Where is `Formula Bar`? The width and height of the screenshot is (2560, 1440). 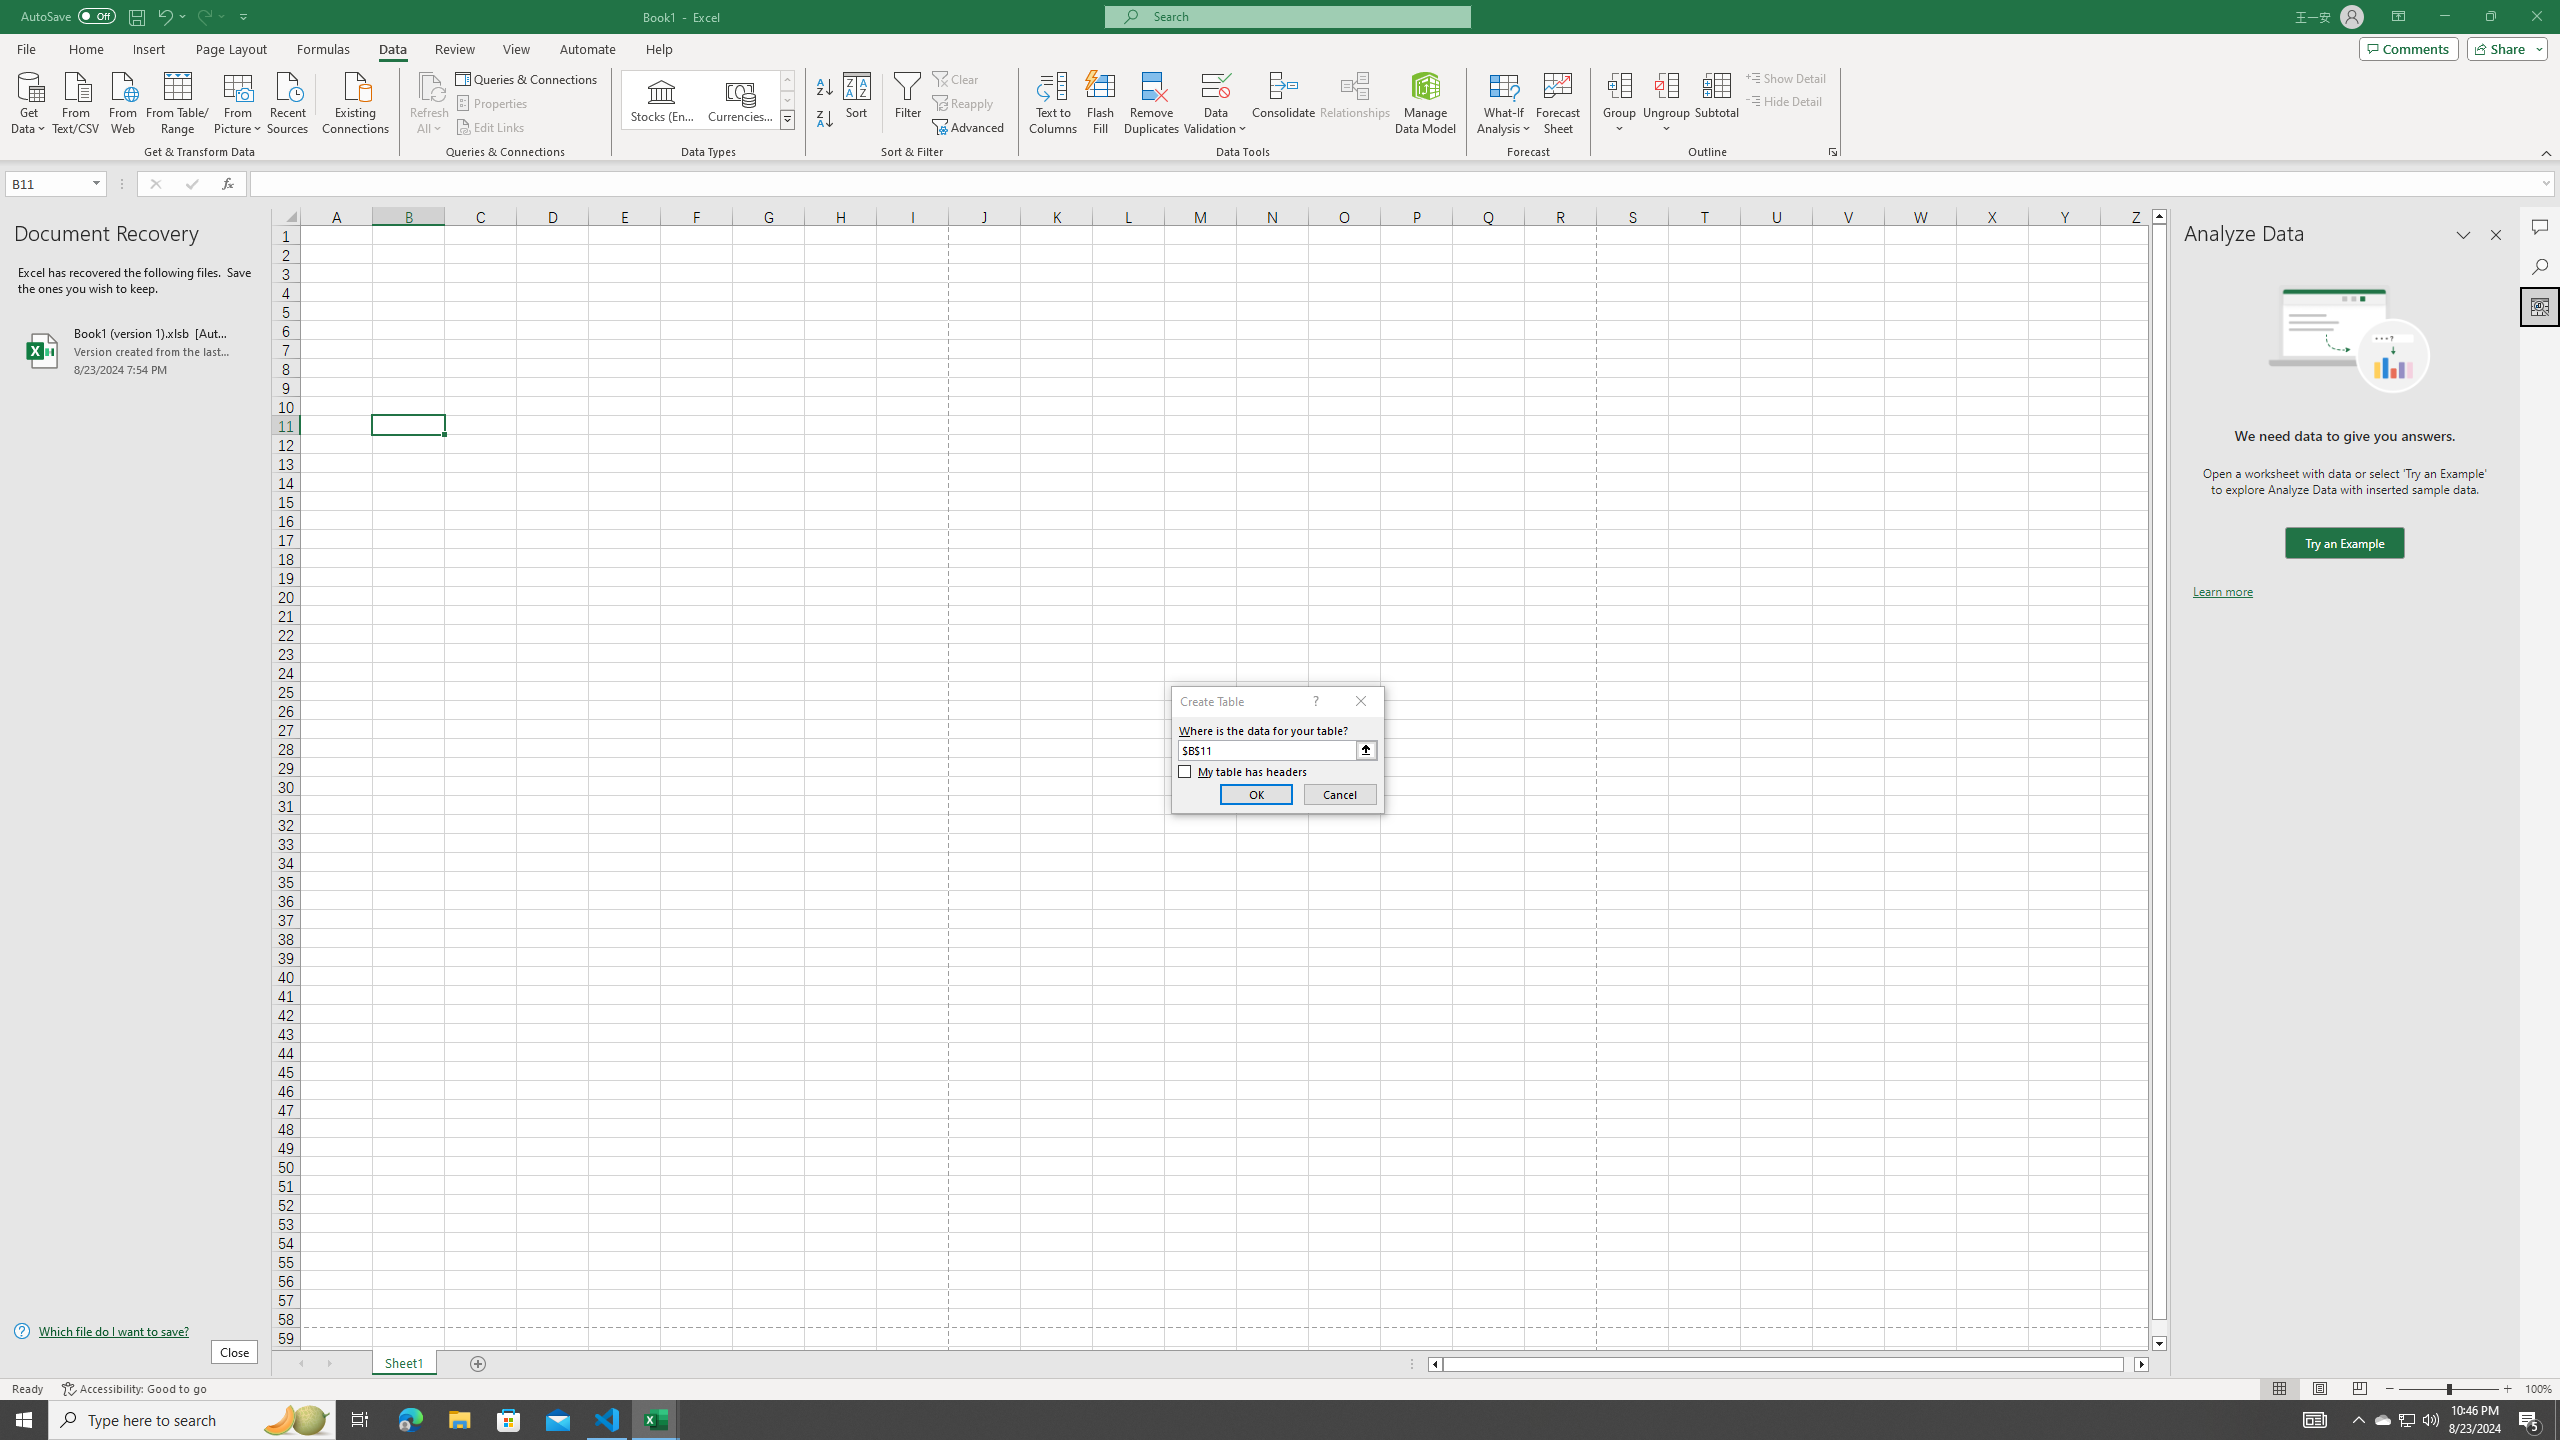 Formula Bar is located at coordinates (1405, 184).